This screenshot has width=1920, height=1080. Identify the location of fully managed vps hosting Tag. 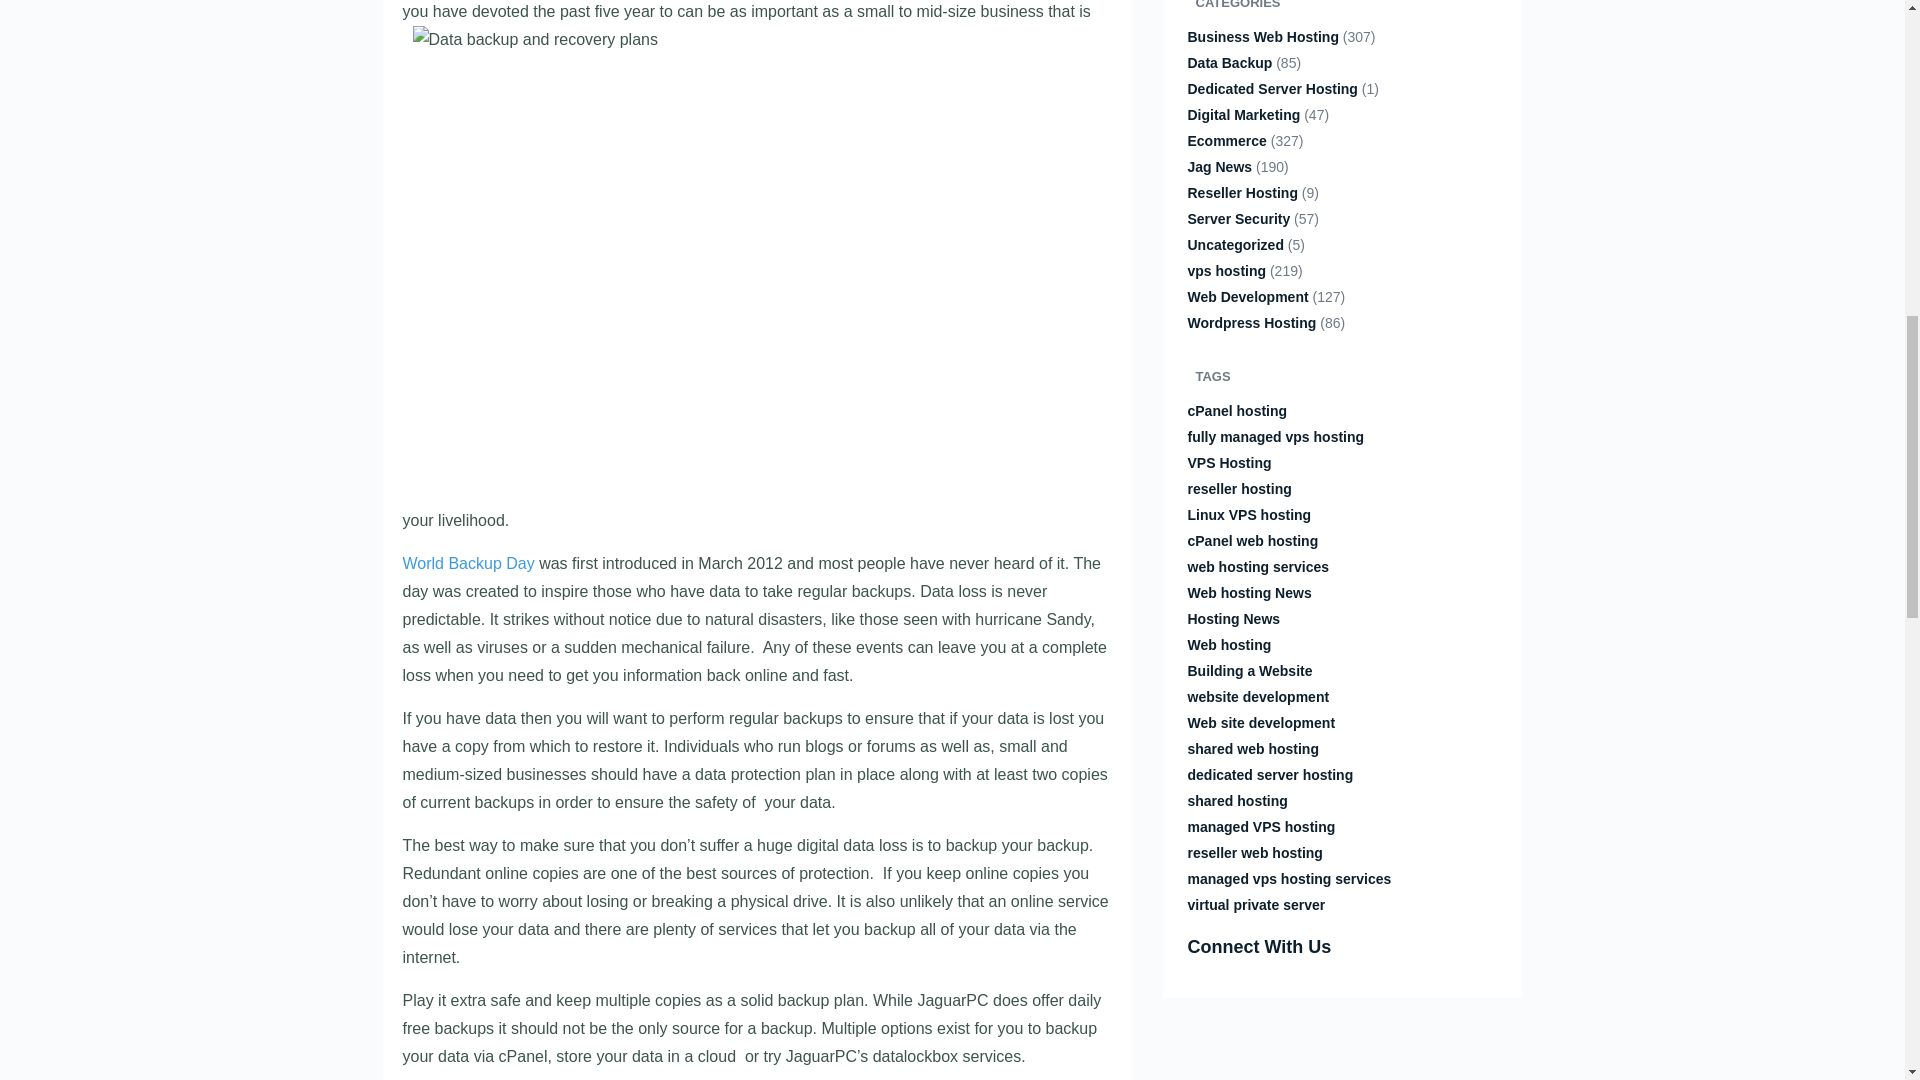
(1276, 436).